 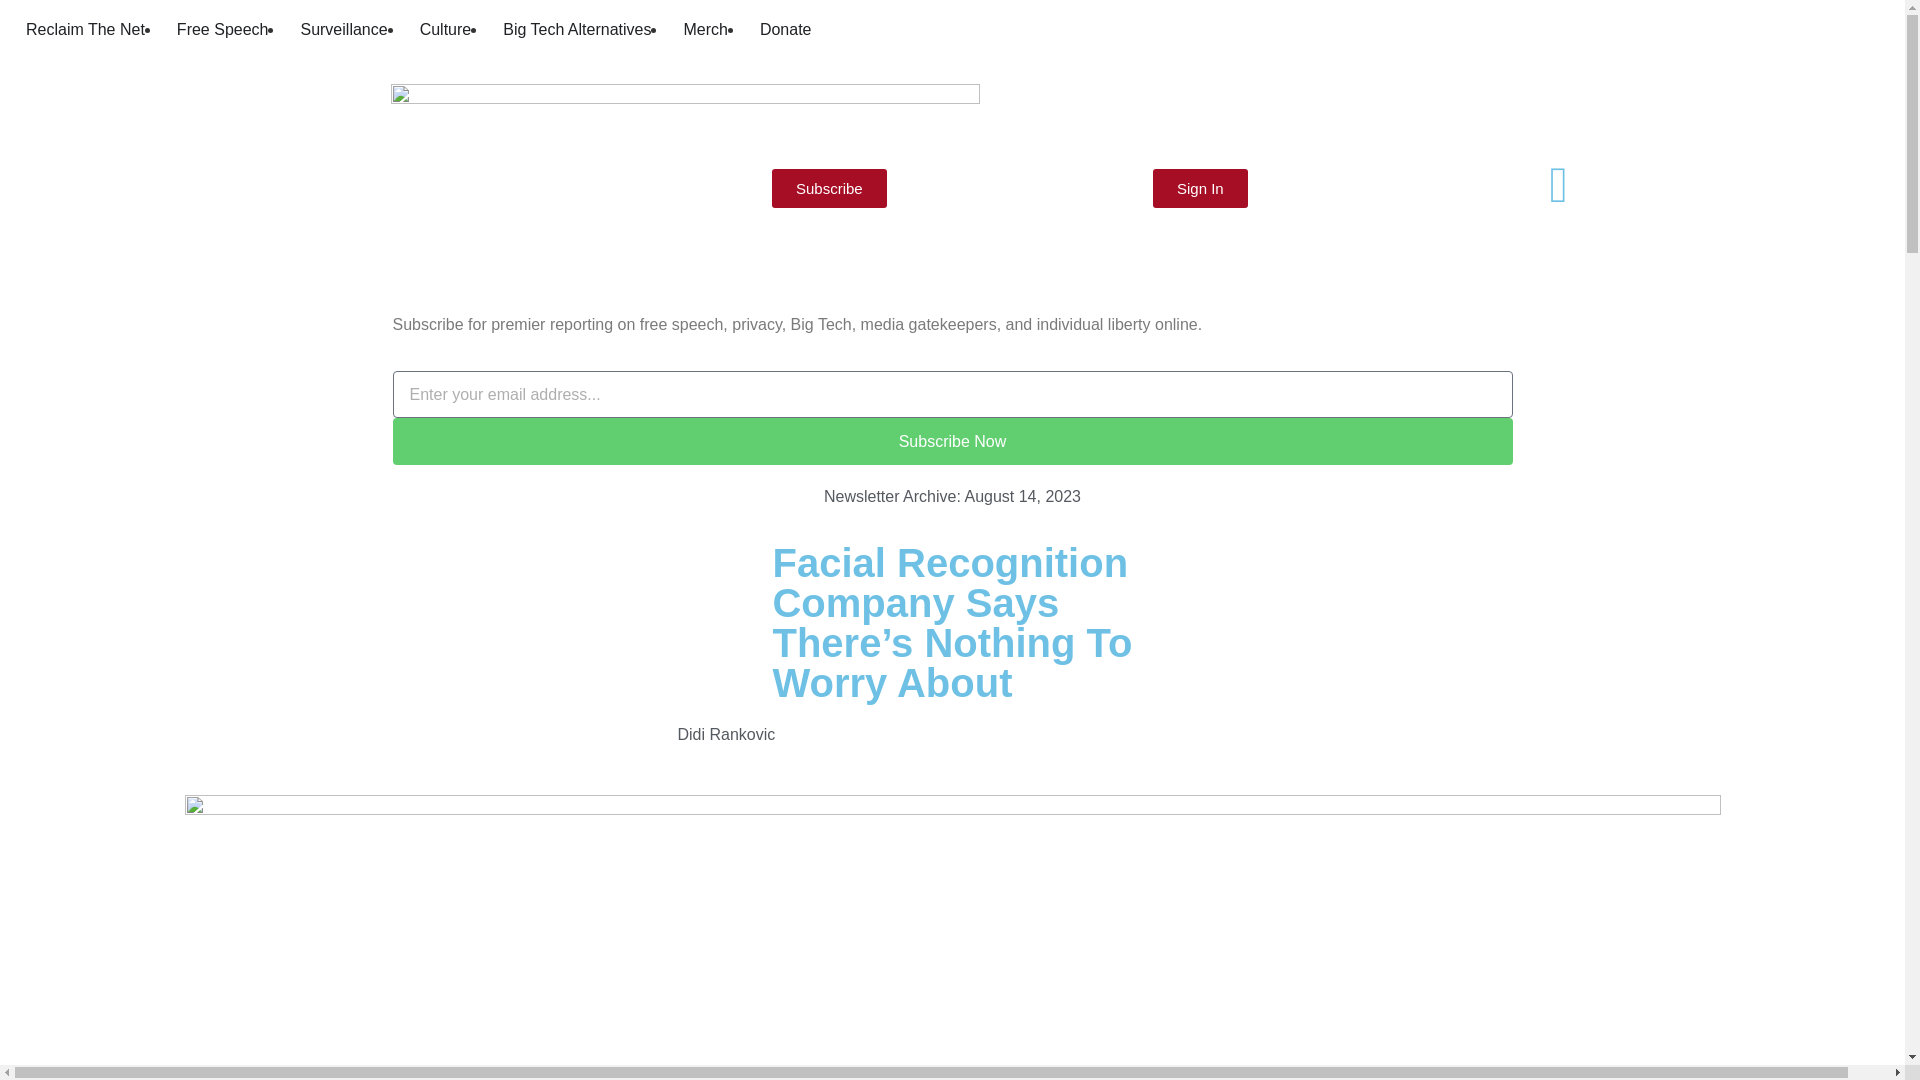 I want to click on Merch, so click(x=705, y=30).